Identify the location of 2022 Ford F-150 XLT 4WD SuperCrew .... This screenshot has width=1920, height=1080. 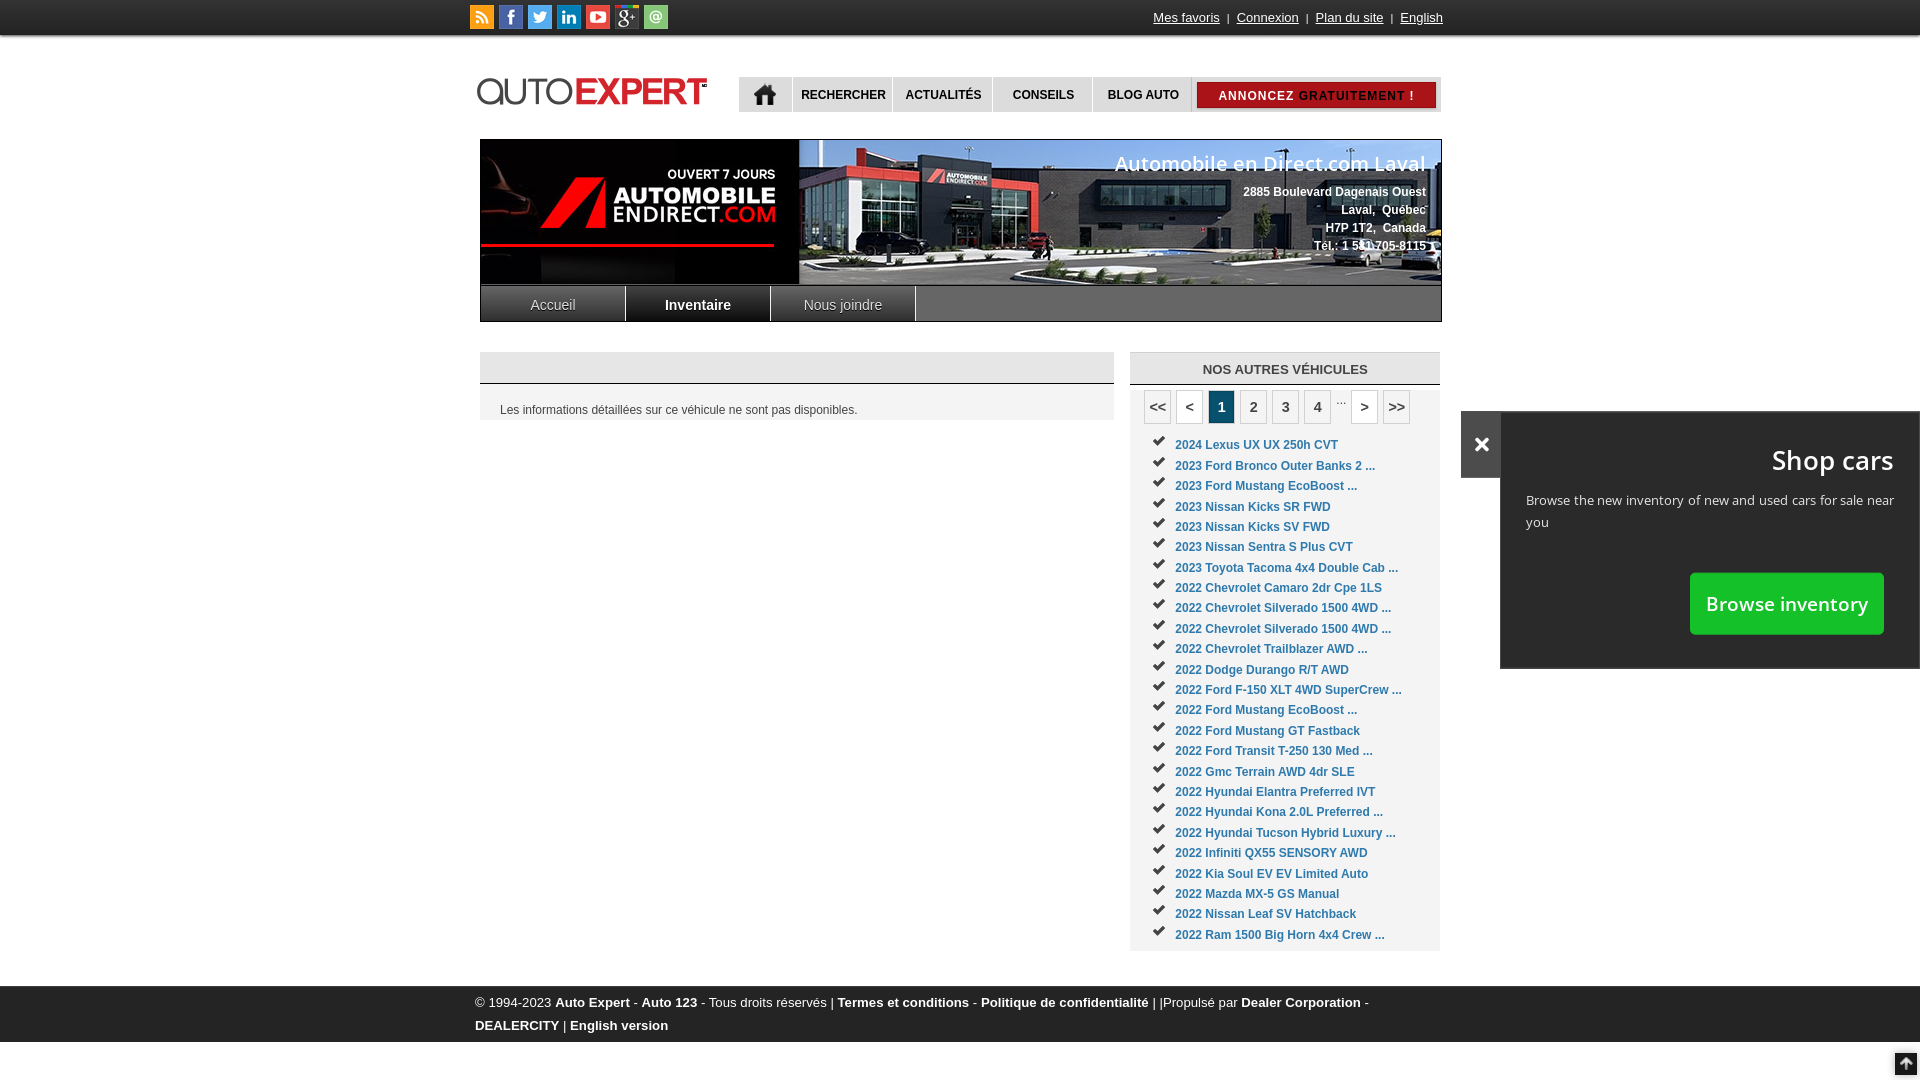
(1288, 690).